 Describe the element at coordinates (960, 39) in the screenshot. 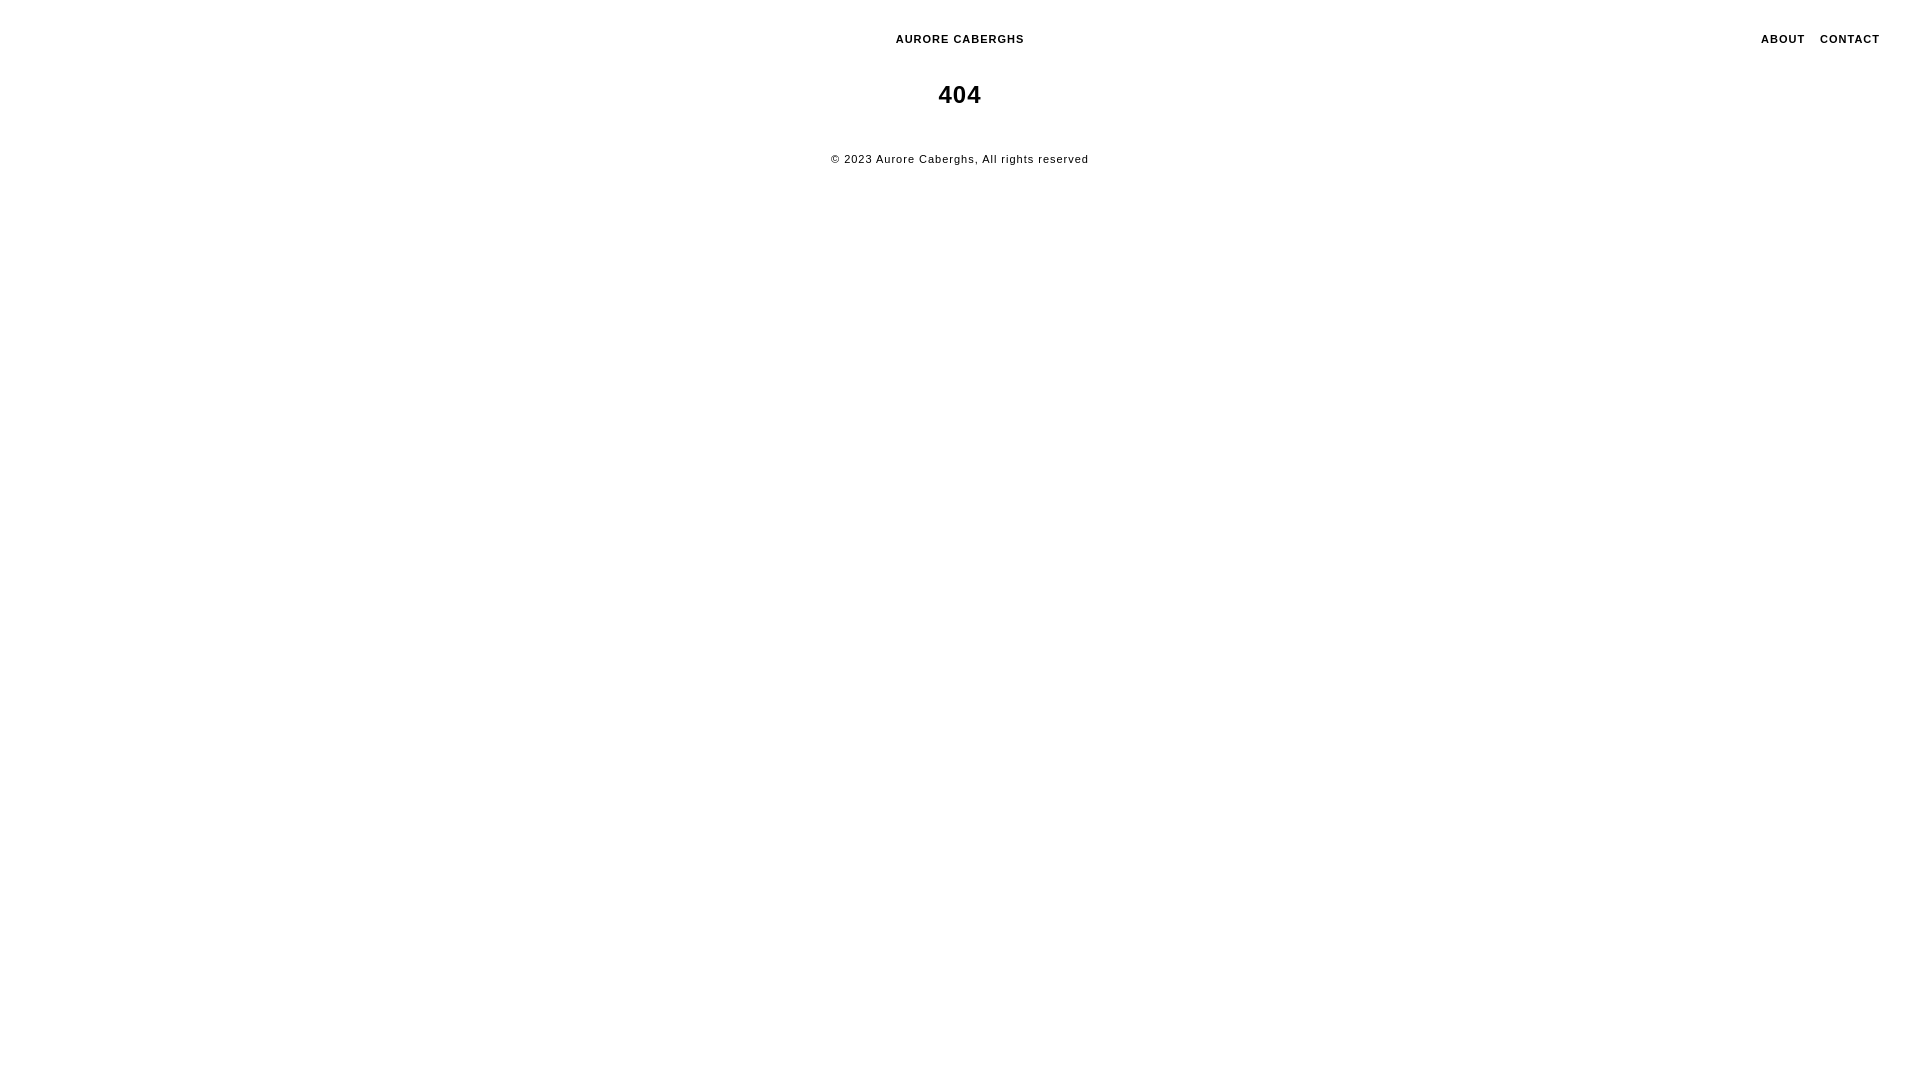

I see `AURORE CABERGHS` at that location.